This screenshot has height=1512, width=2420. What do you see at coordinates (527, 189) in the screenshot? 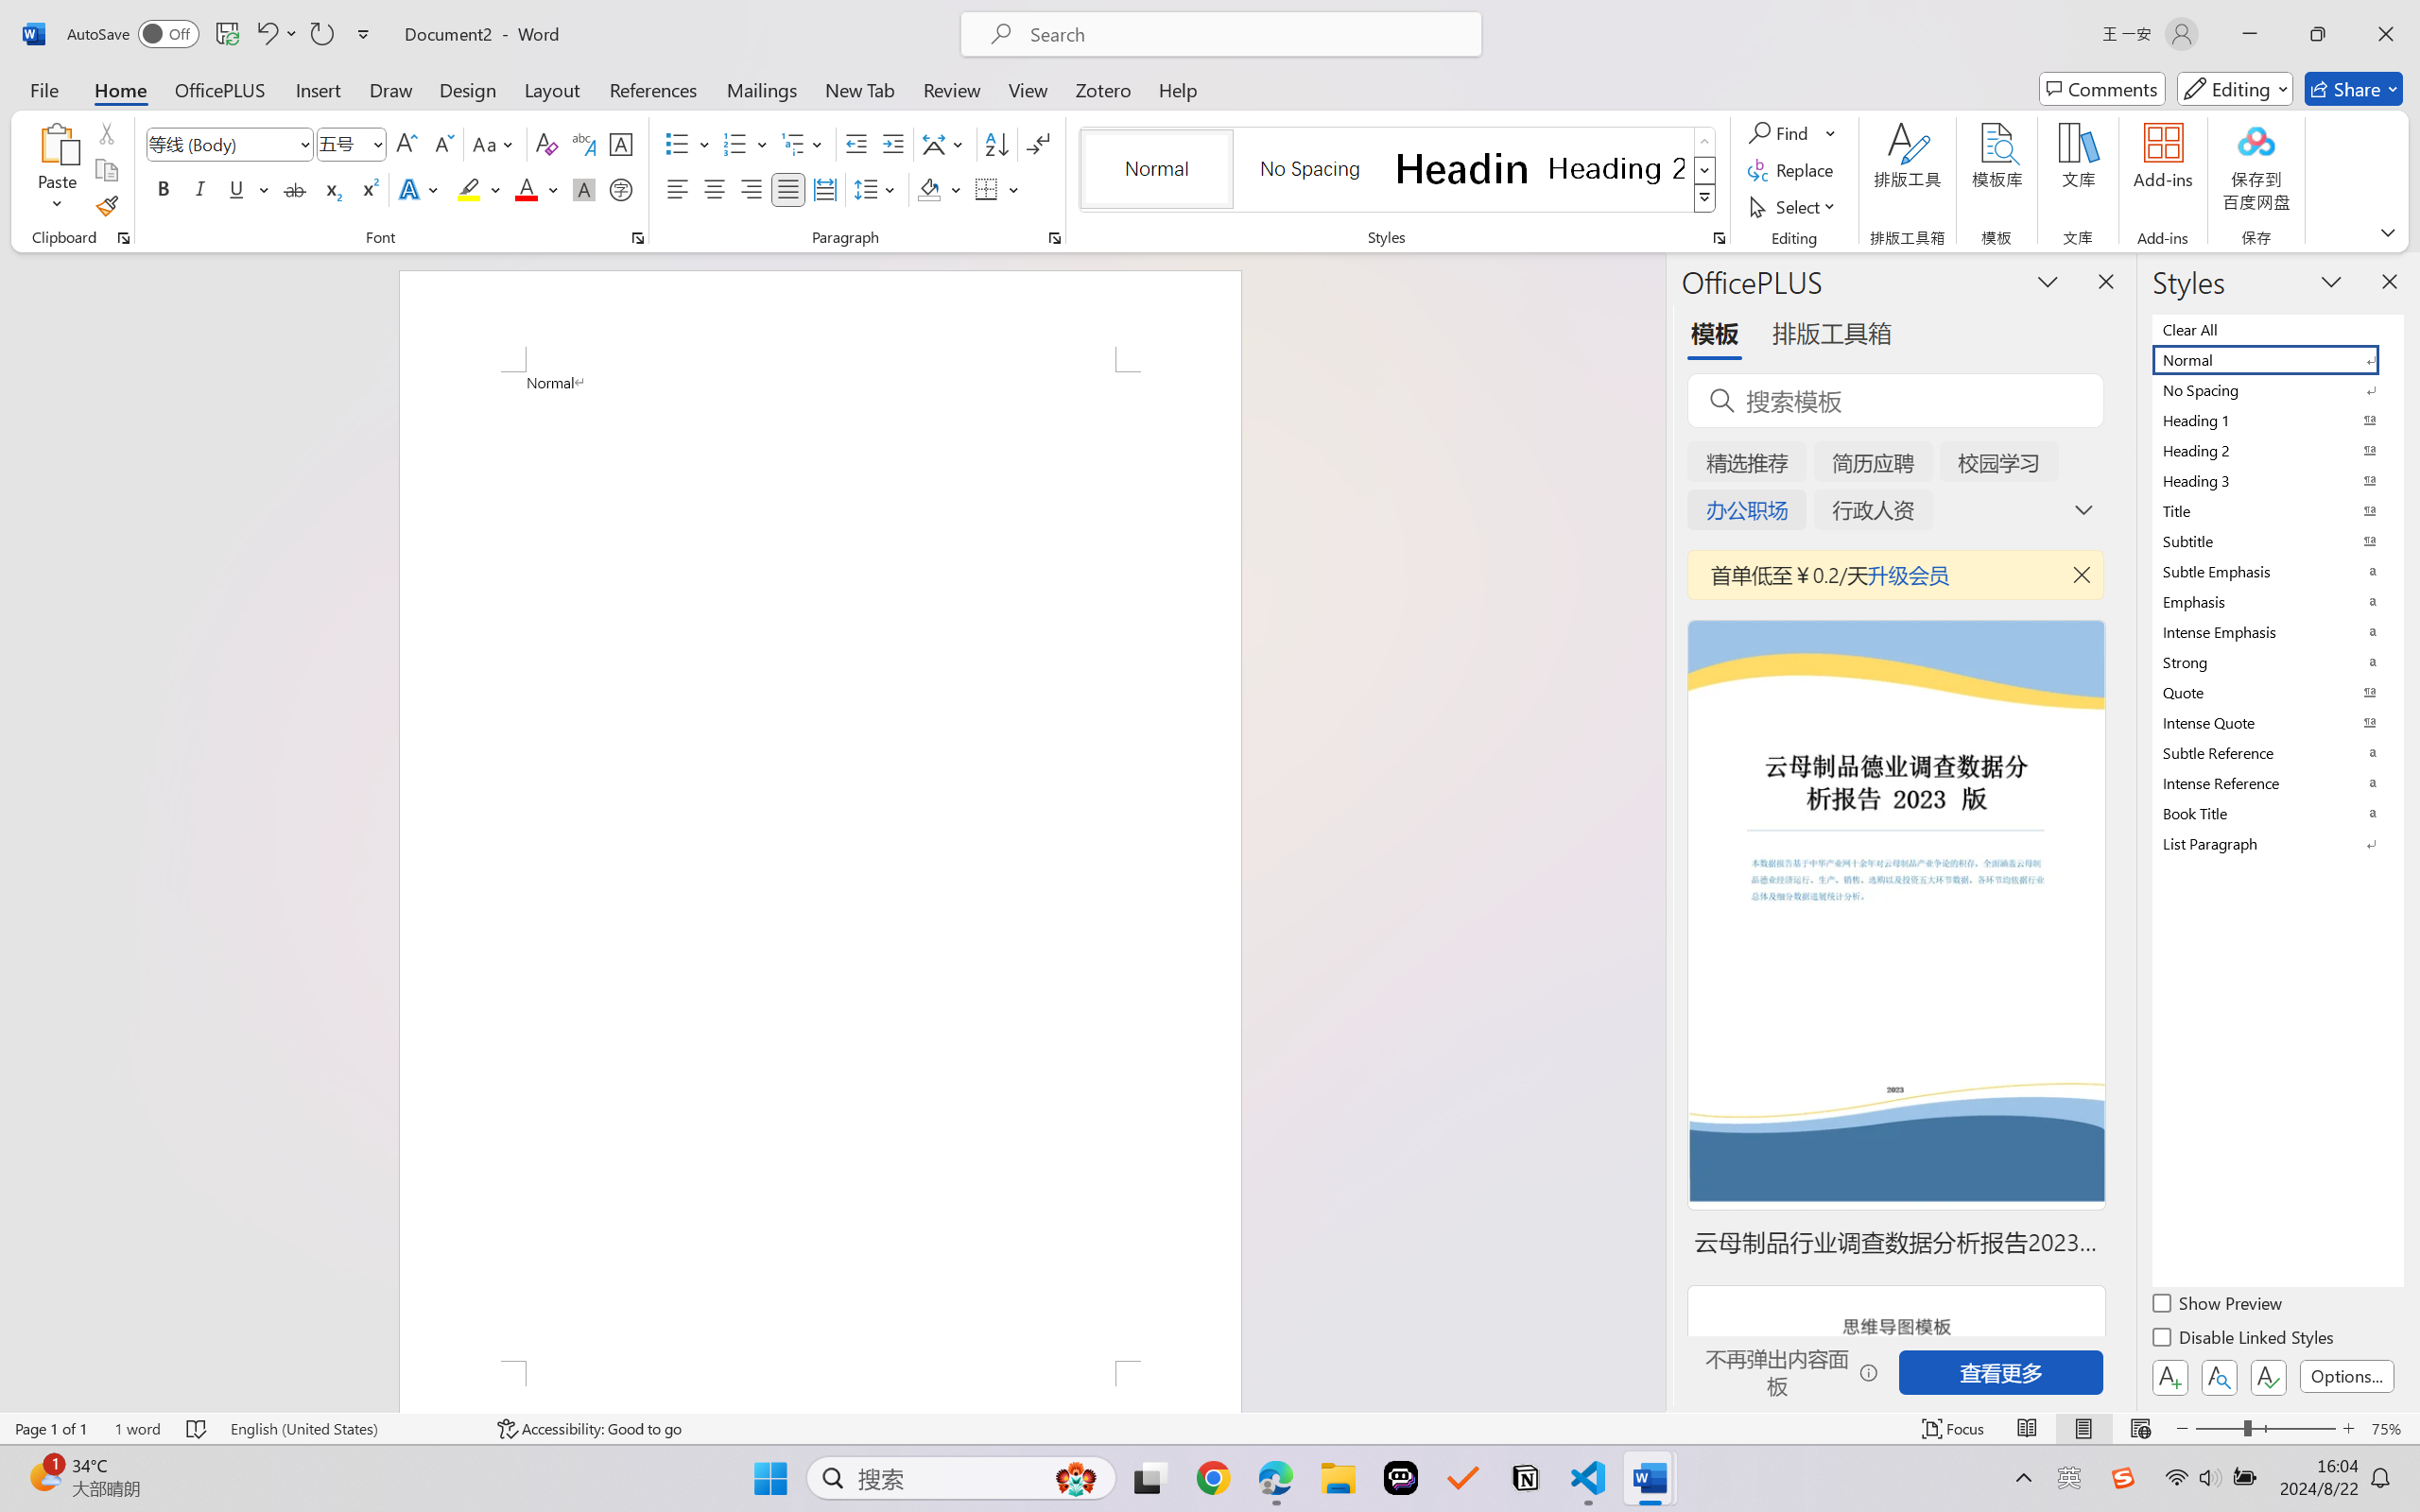
I see `Font Color Red` at bounding box center [527, 189].